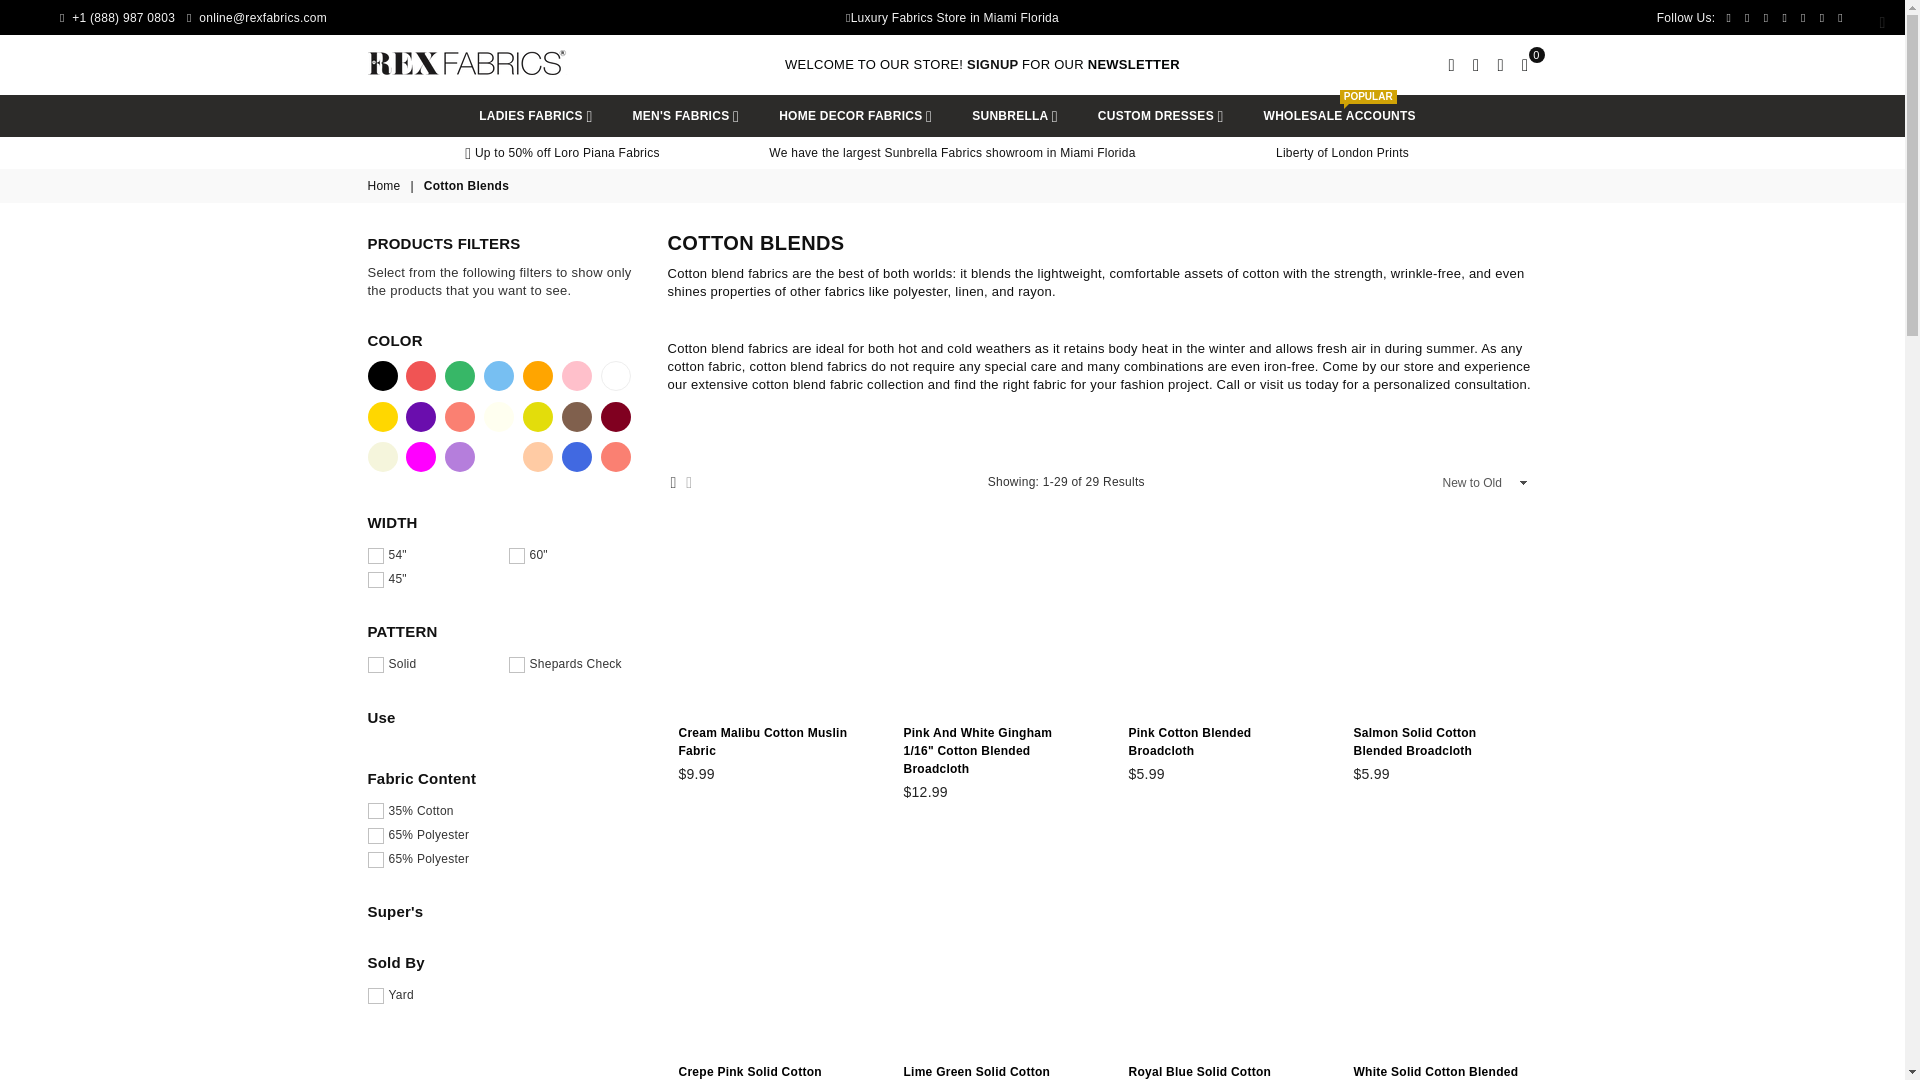 The height and width of the screenshot is (1080, 1920). Describe the element at coordinates (1728, 17) in the screenshot. I see `Rex Fabrics on Facebook` at that location.